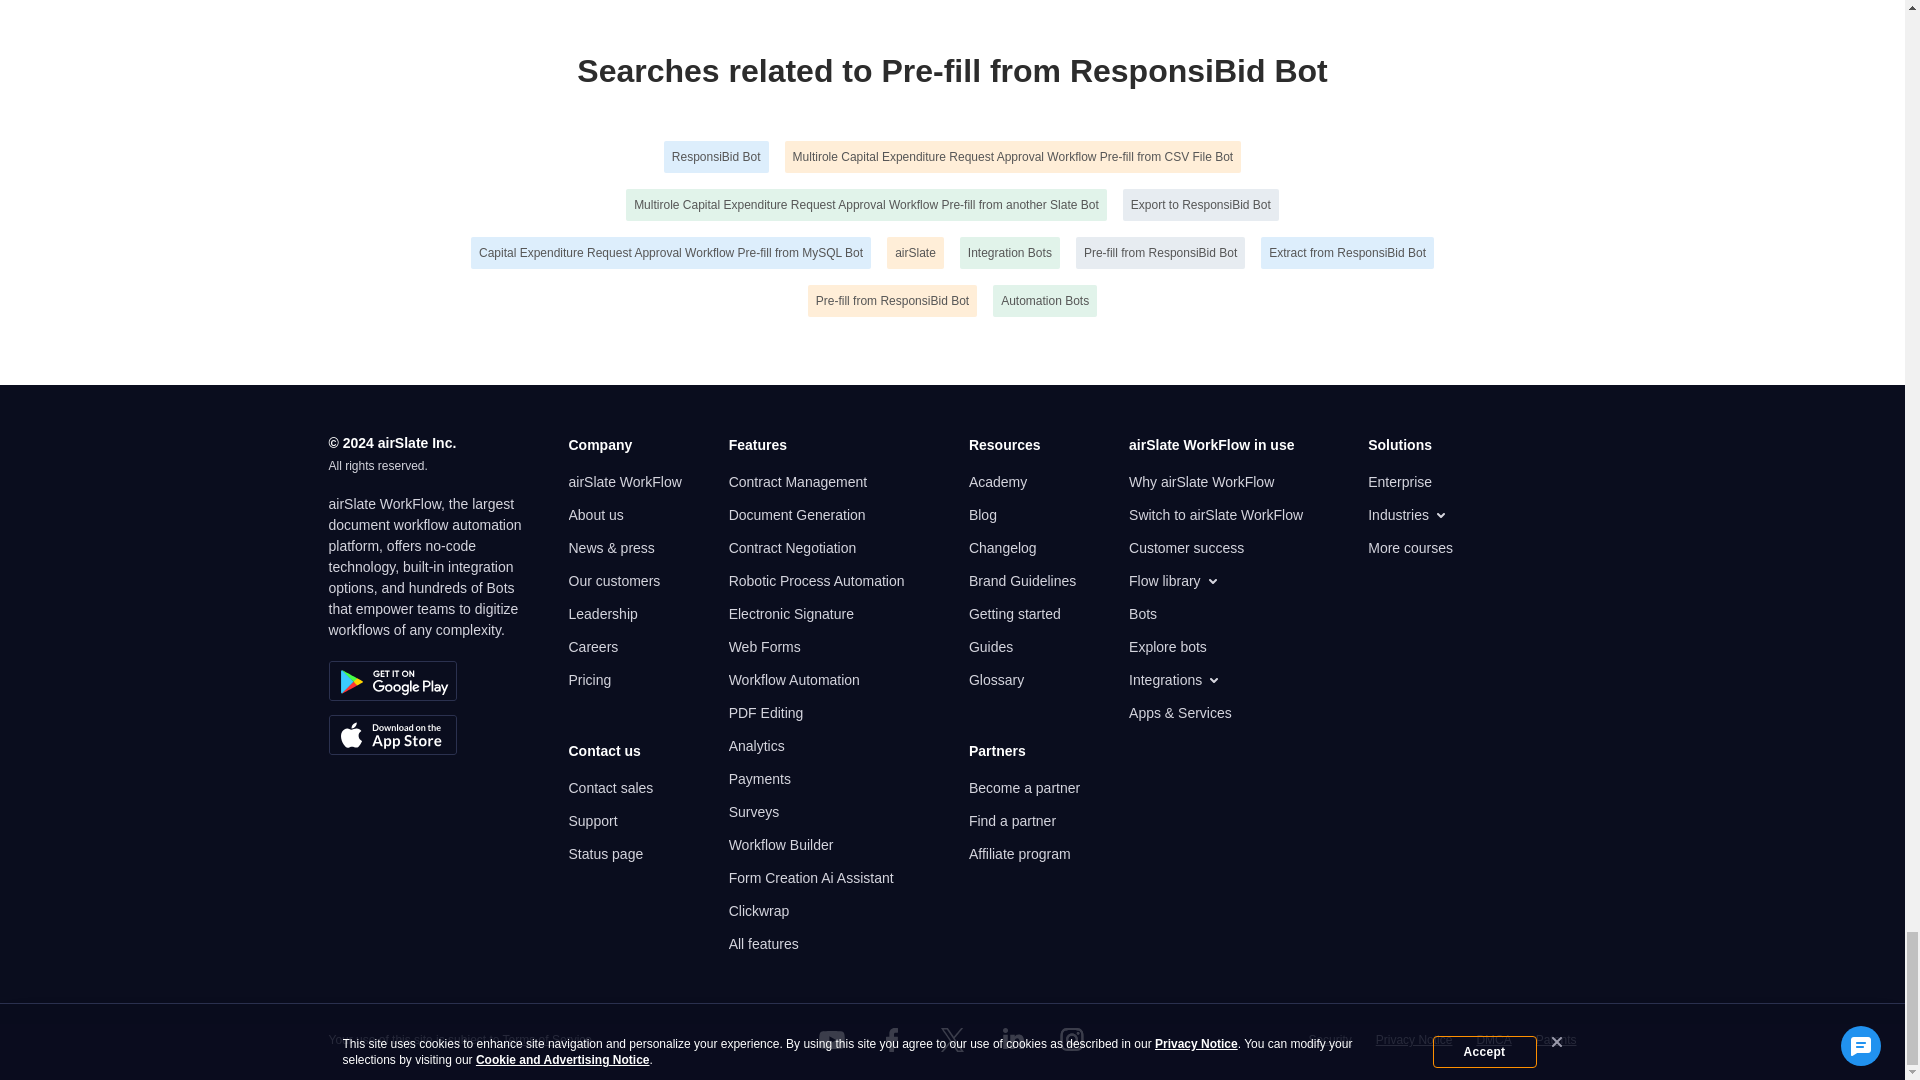 The width and height of the screenshot is (1920, 1080). I want to click on LinkedIn, so click(1012, 1040).